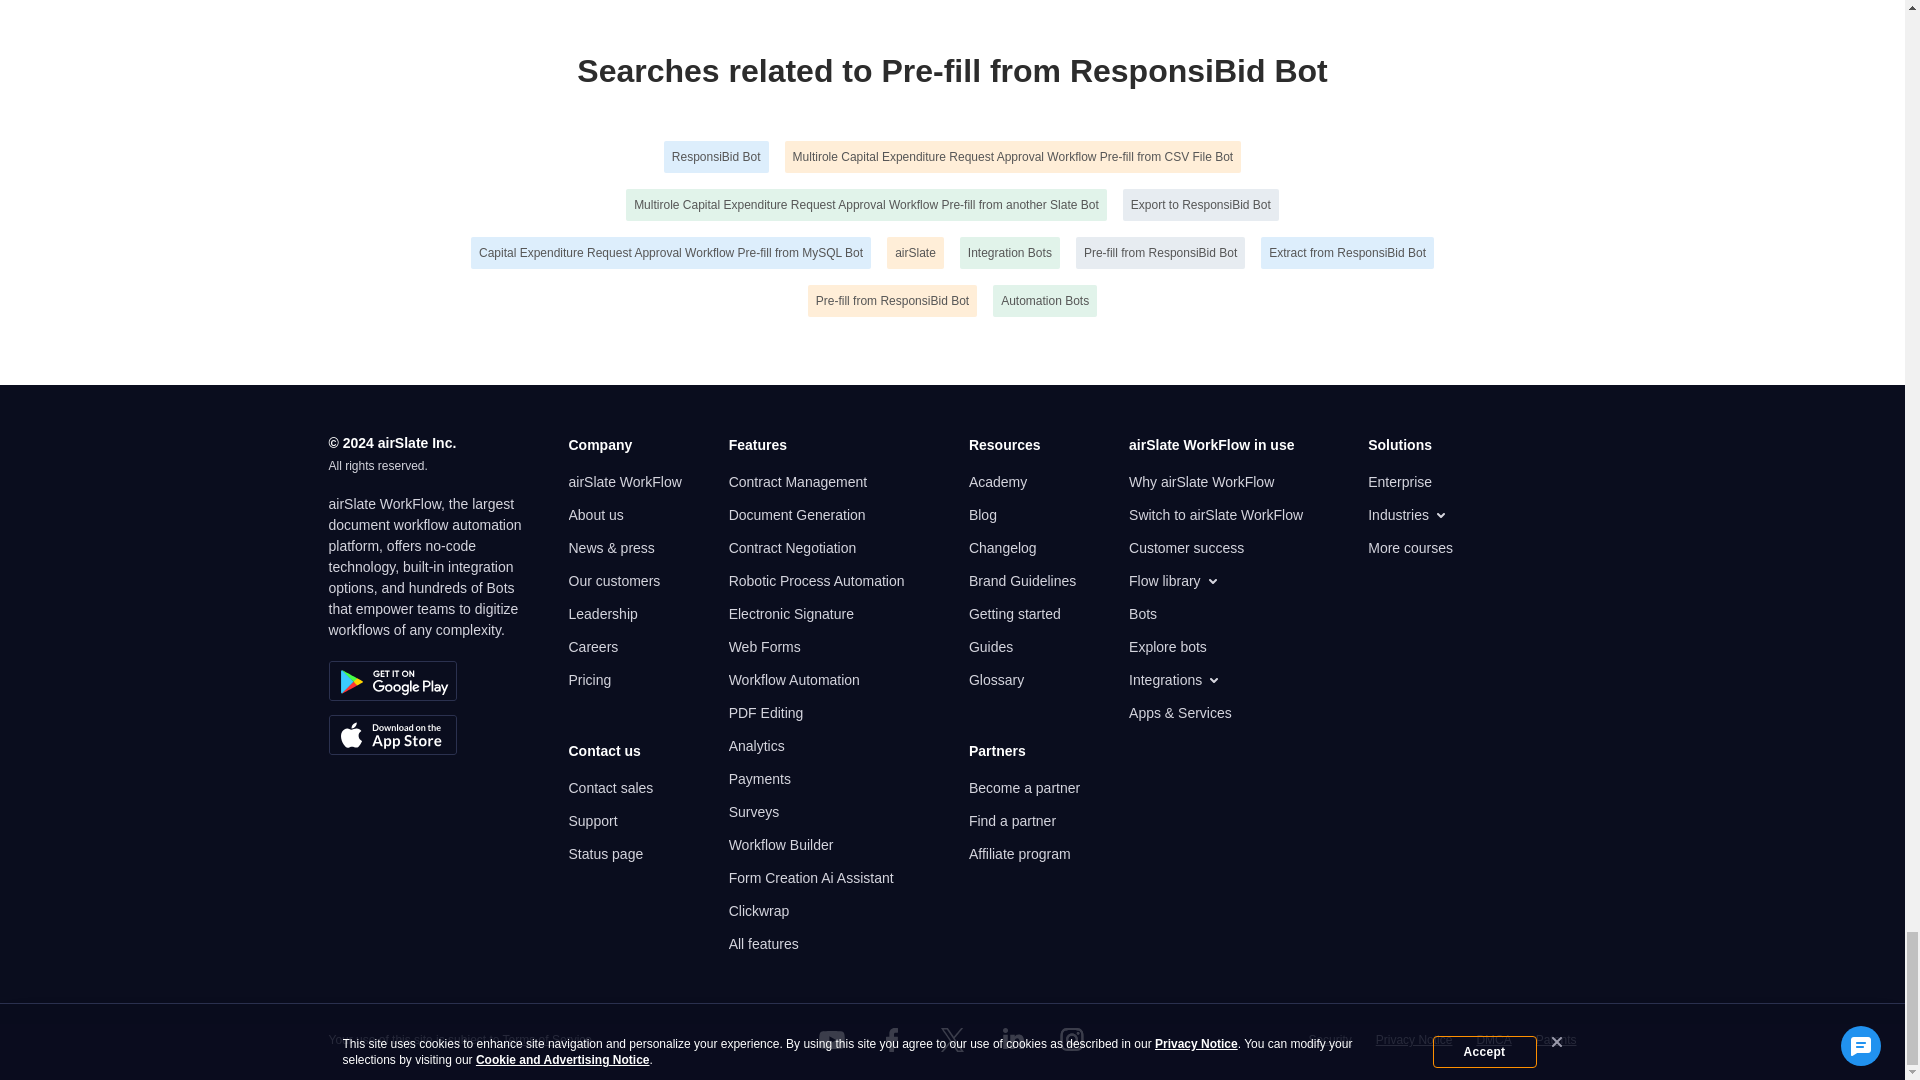 The width and height of the screenshot is (1920, 1080). I want to click on LinkedIn, so click(1012, 1040).